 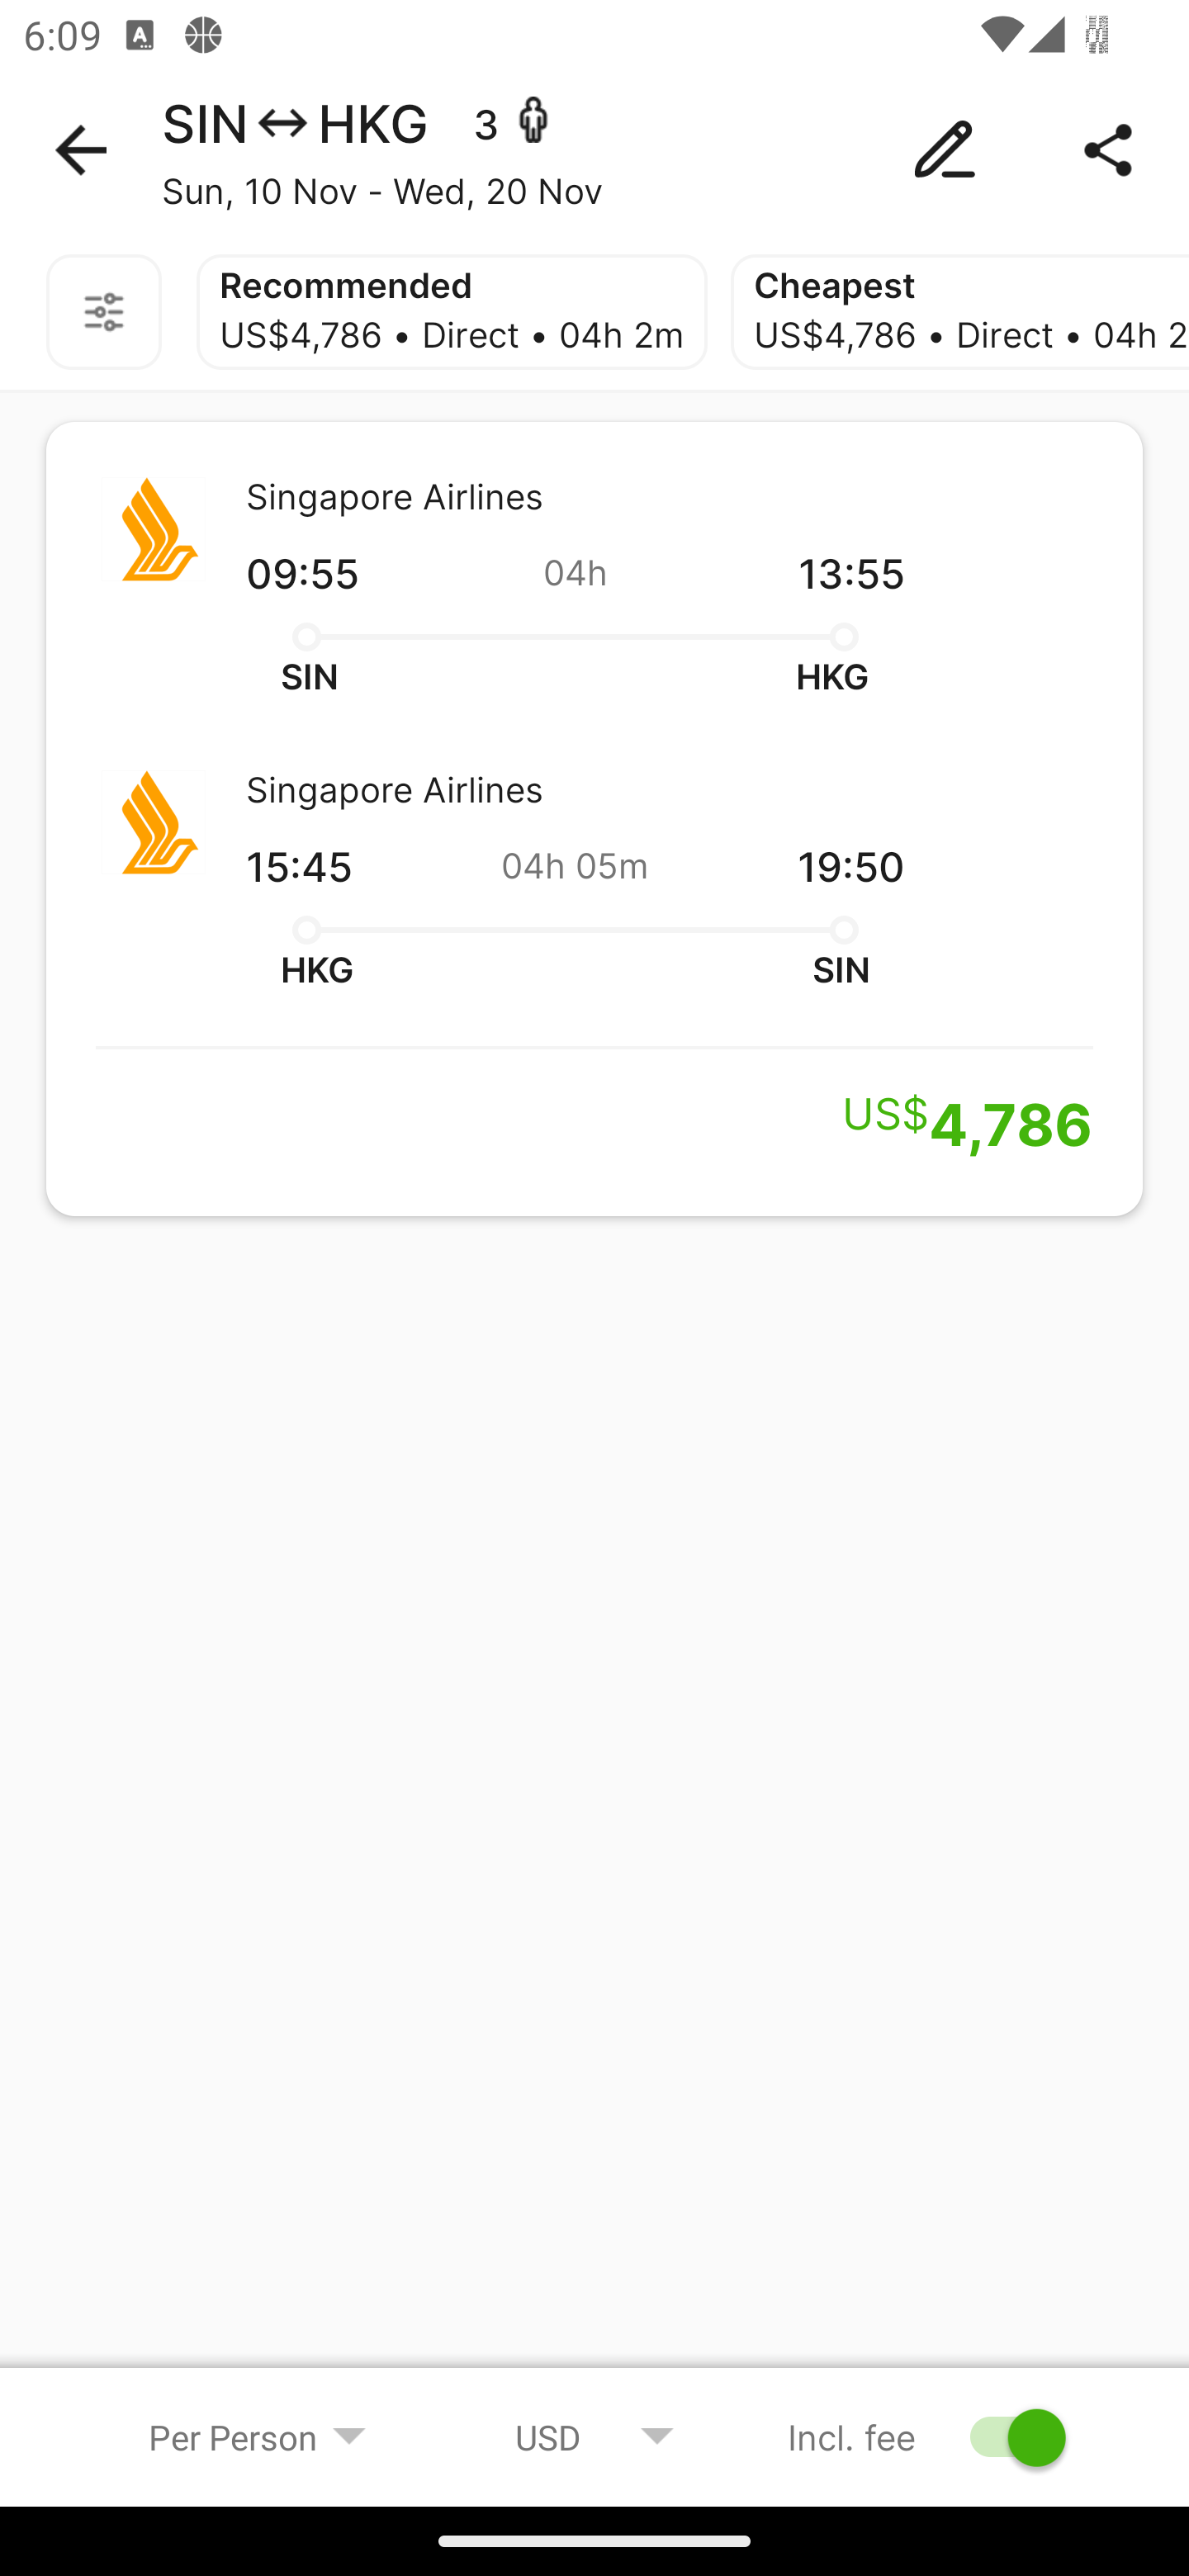 I want to click on Cheapest US$4,786 • Direct • 04h 2m, so click(x=959, y=312).